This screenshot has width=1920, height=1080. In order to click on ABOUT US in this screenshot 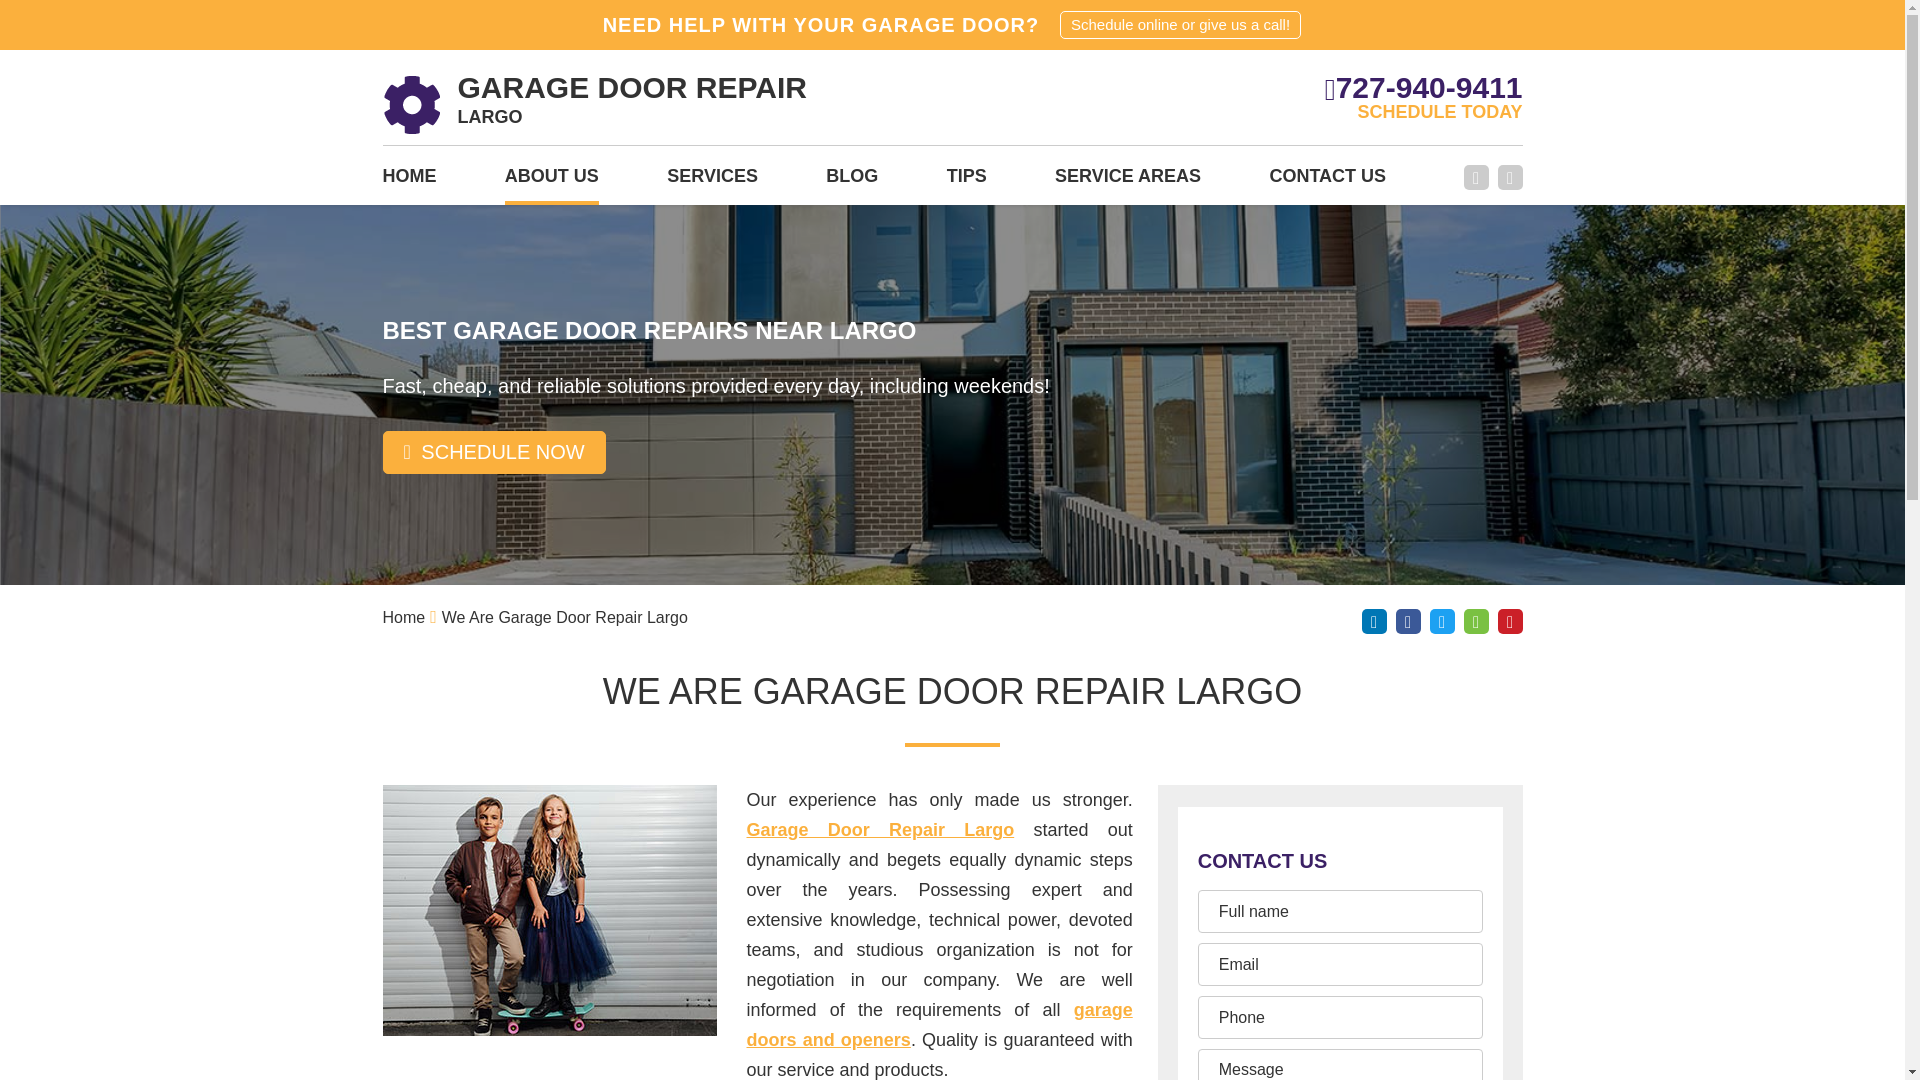, I will do `click(552, 182)`.